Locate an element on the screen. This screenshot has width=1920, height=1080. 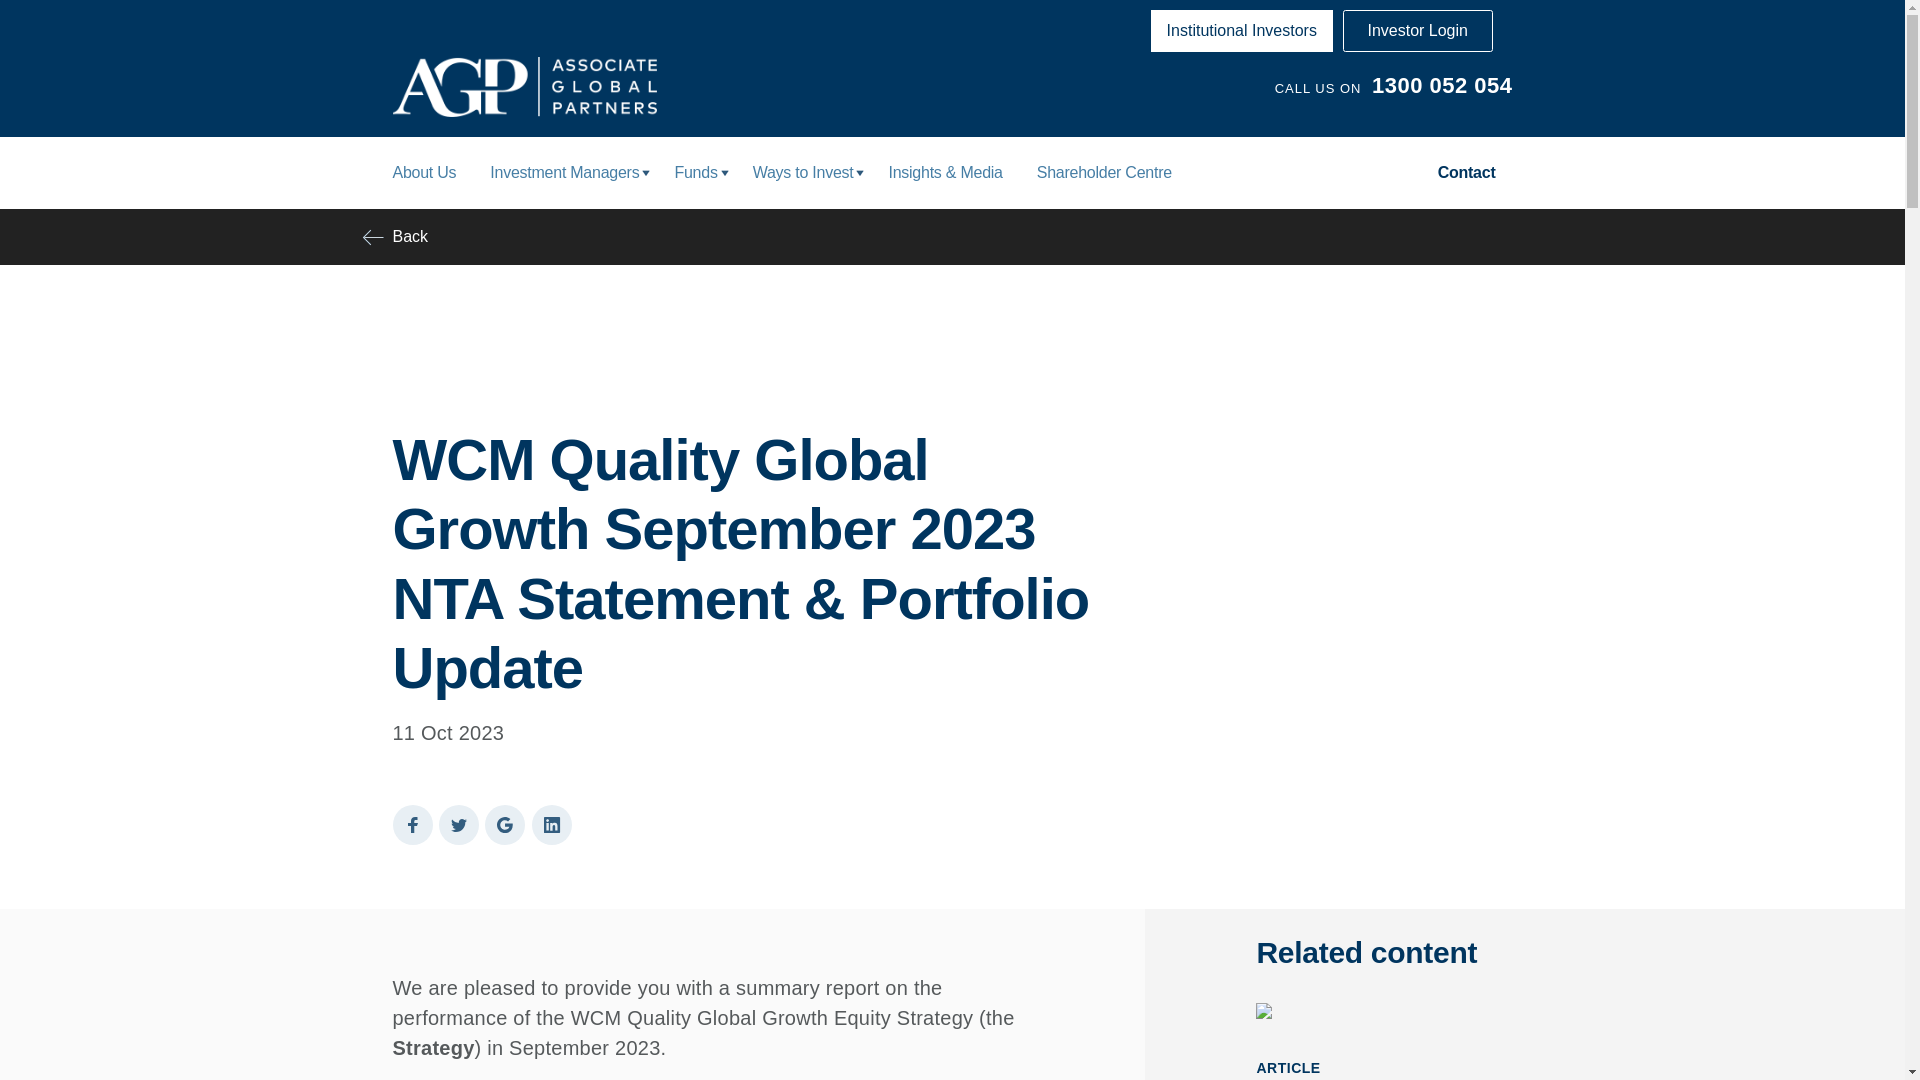
Investment Managers is located at coordinates (564, 172).